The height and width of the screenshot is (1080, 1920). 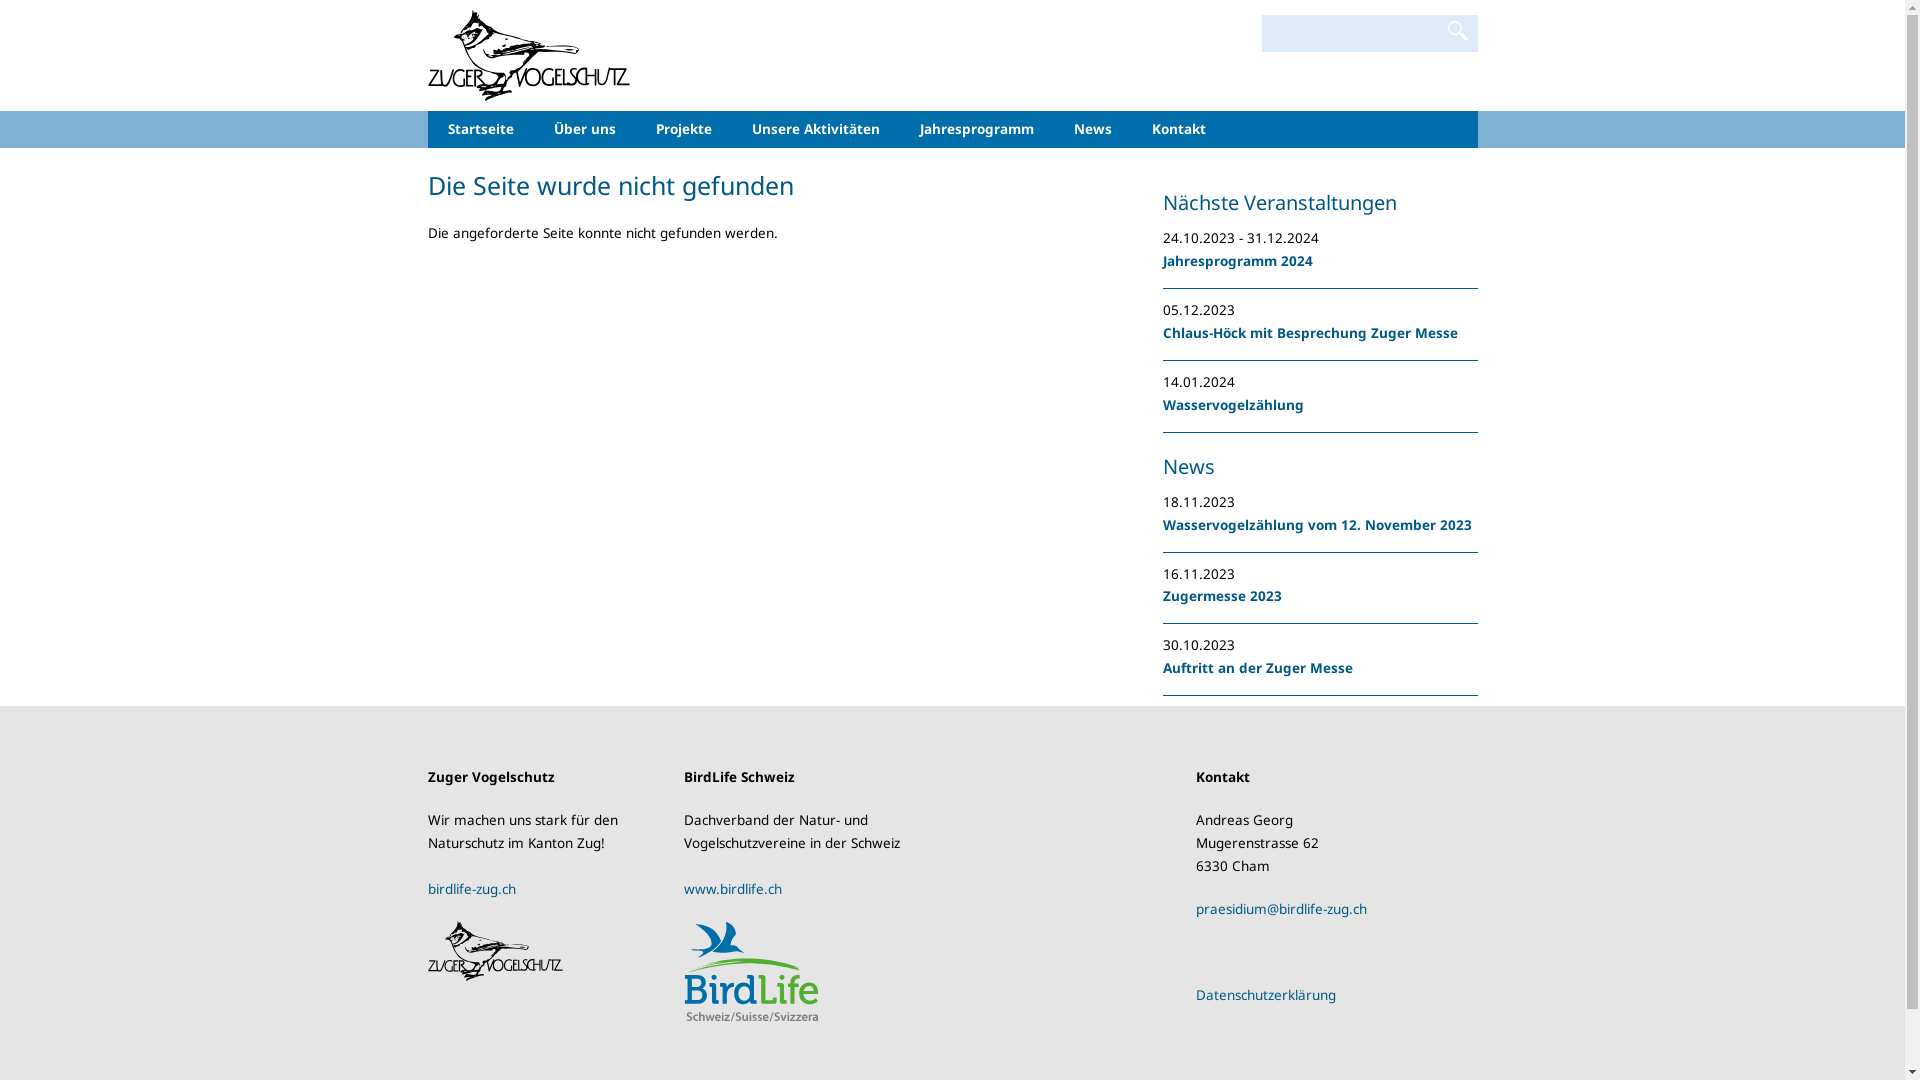 I want to click on www.birdlife.ch, so click(x=733, y=889).